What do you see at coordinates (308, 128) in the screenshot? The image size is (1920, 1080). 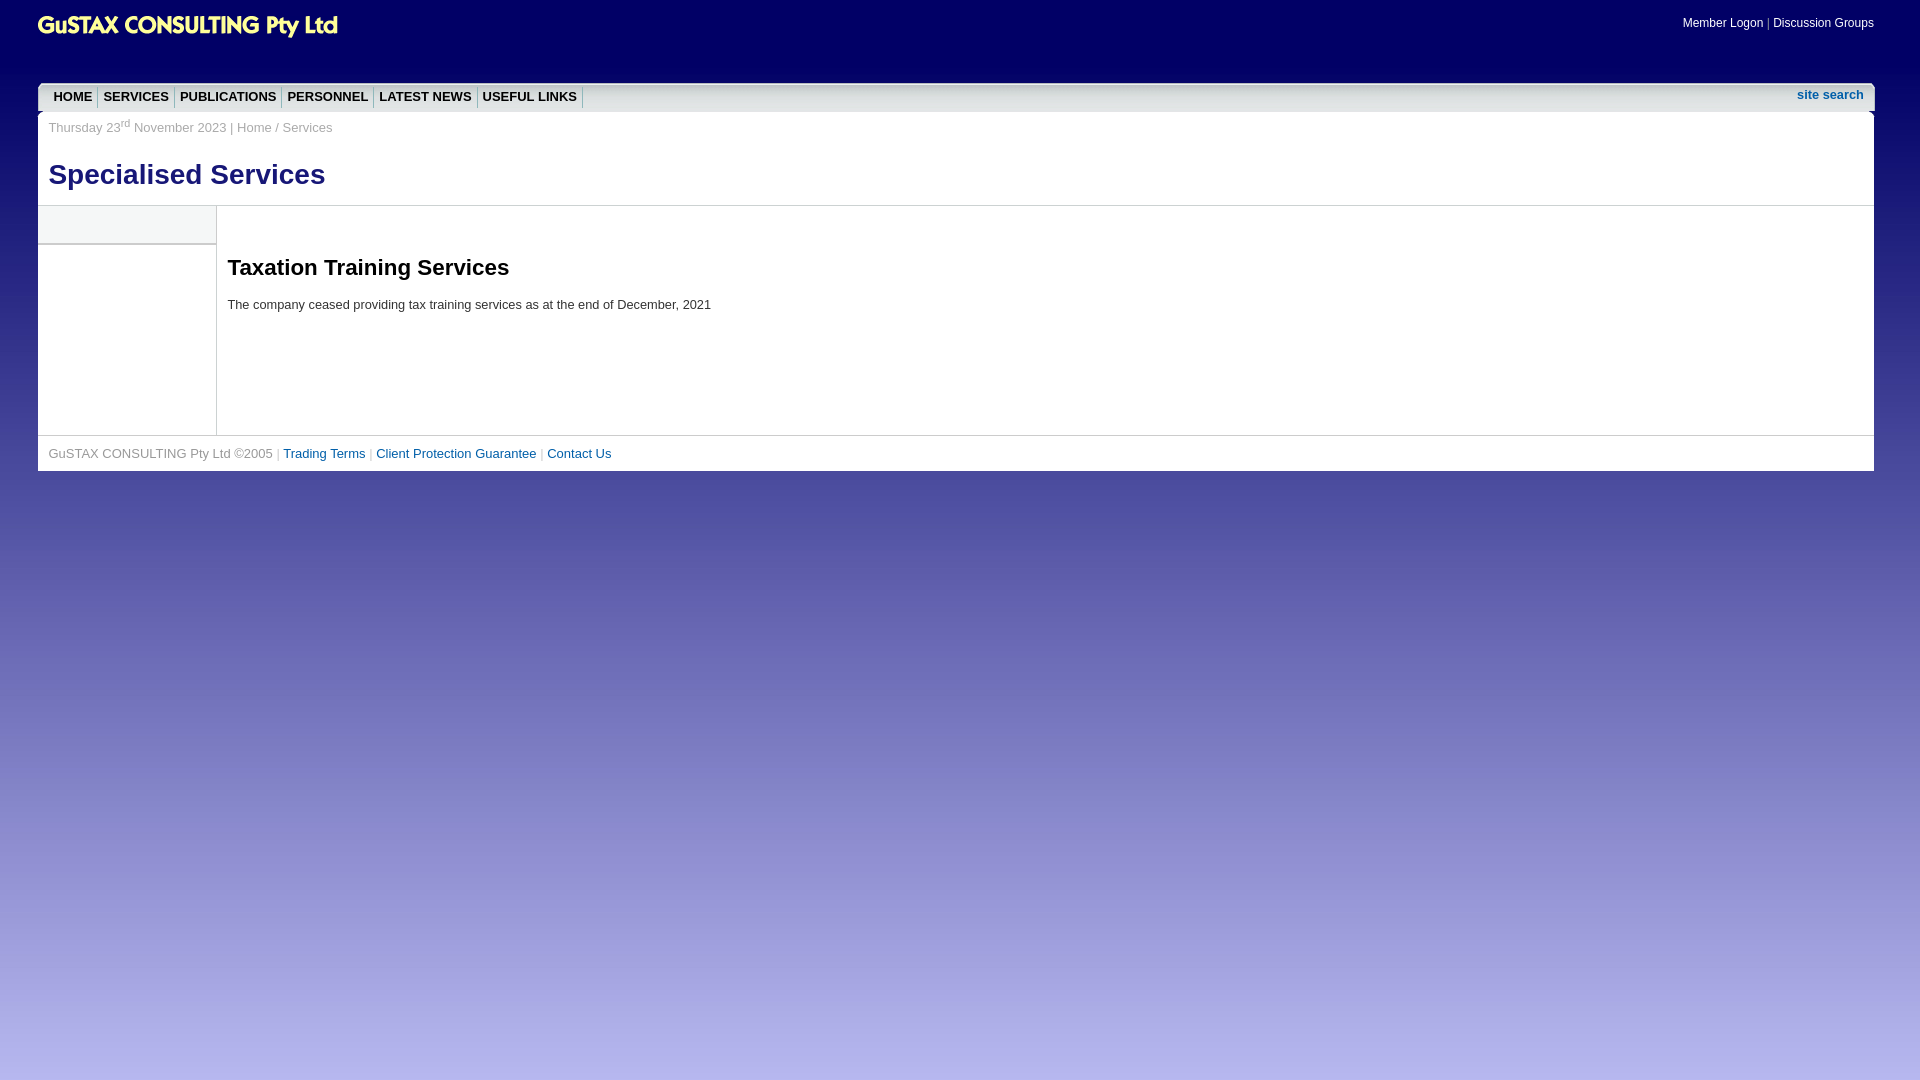 I see `Services` at bounding box center [308, 128].